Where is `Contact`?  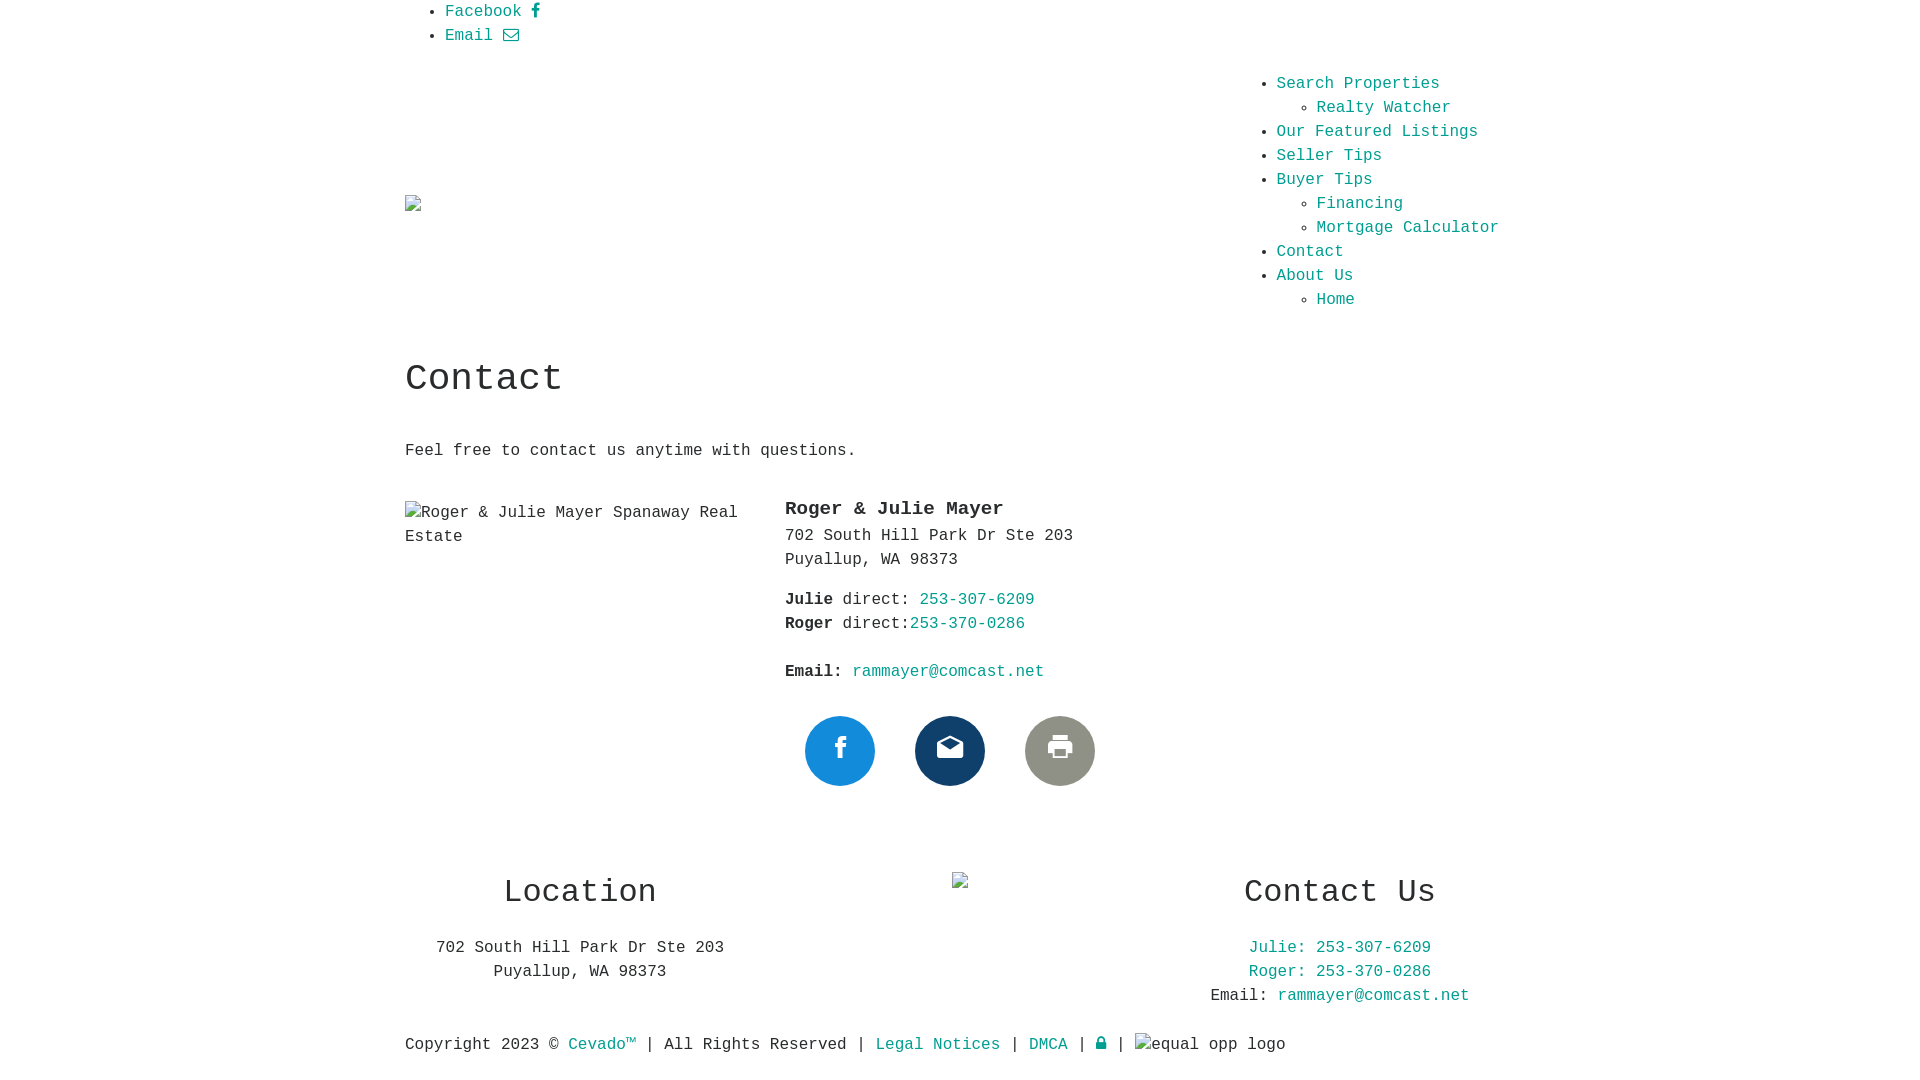
Contact is located at coordinates (1310, 252).